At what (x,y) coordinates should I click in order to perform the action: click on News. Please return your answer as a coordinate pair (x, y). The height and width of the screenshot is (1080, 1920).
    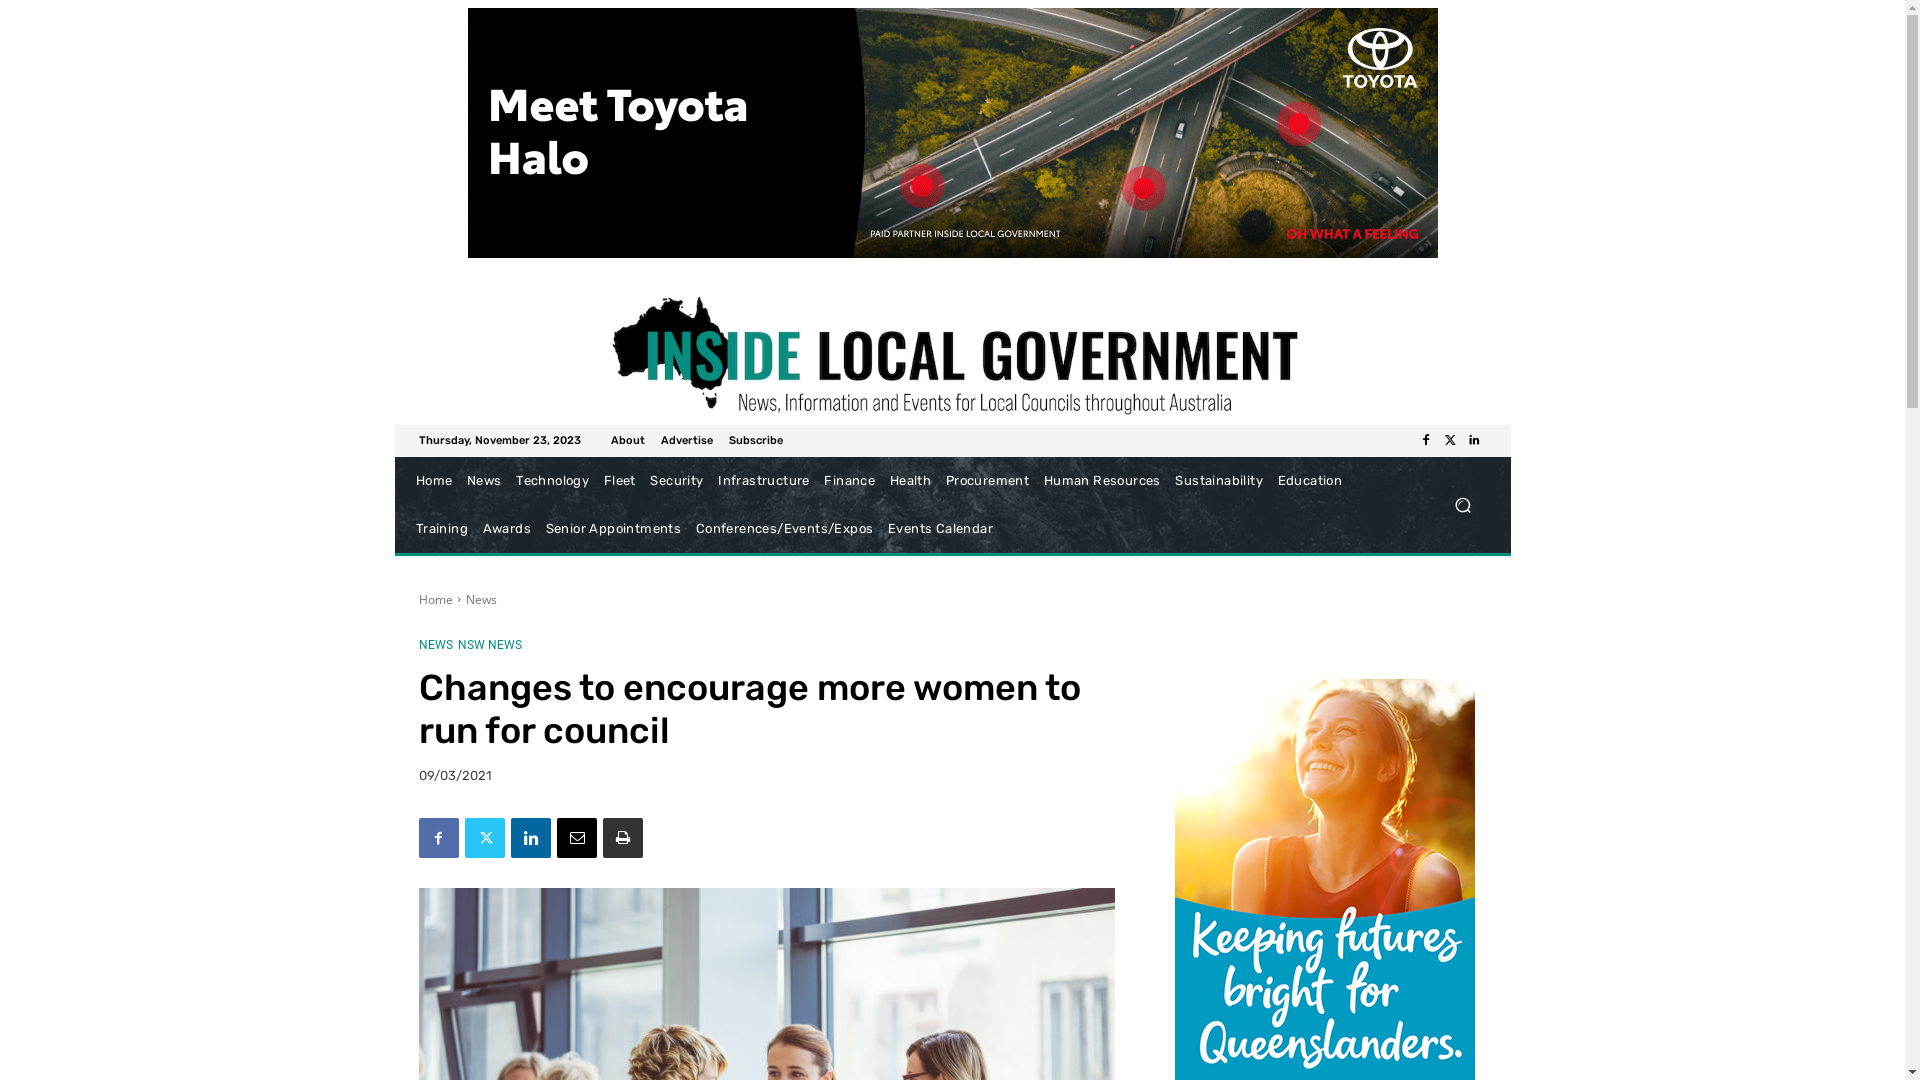
    Looking at the image, I should click on (482, 600).